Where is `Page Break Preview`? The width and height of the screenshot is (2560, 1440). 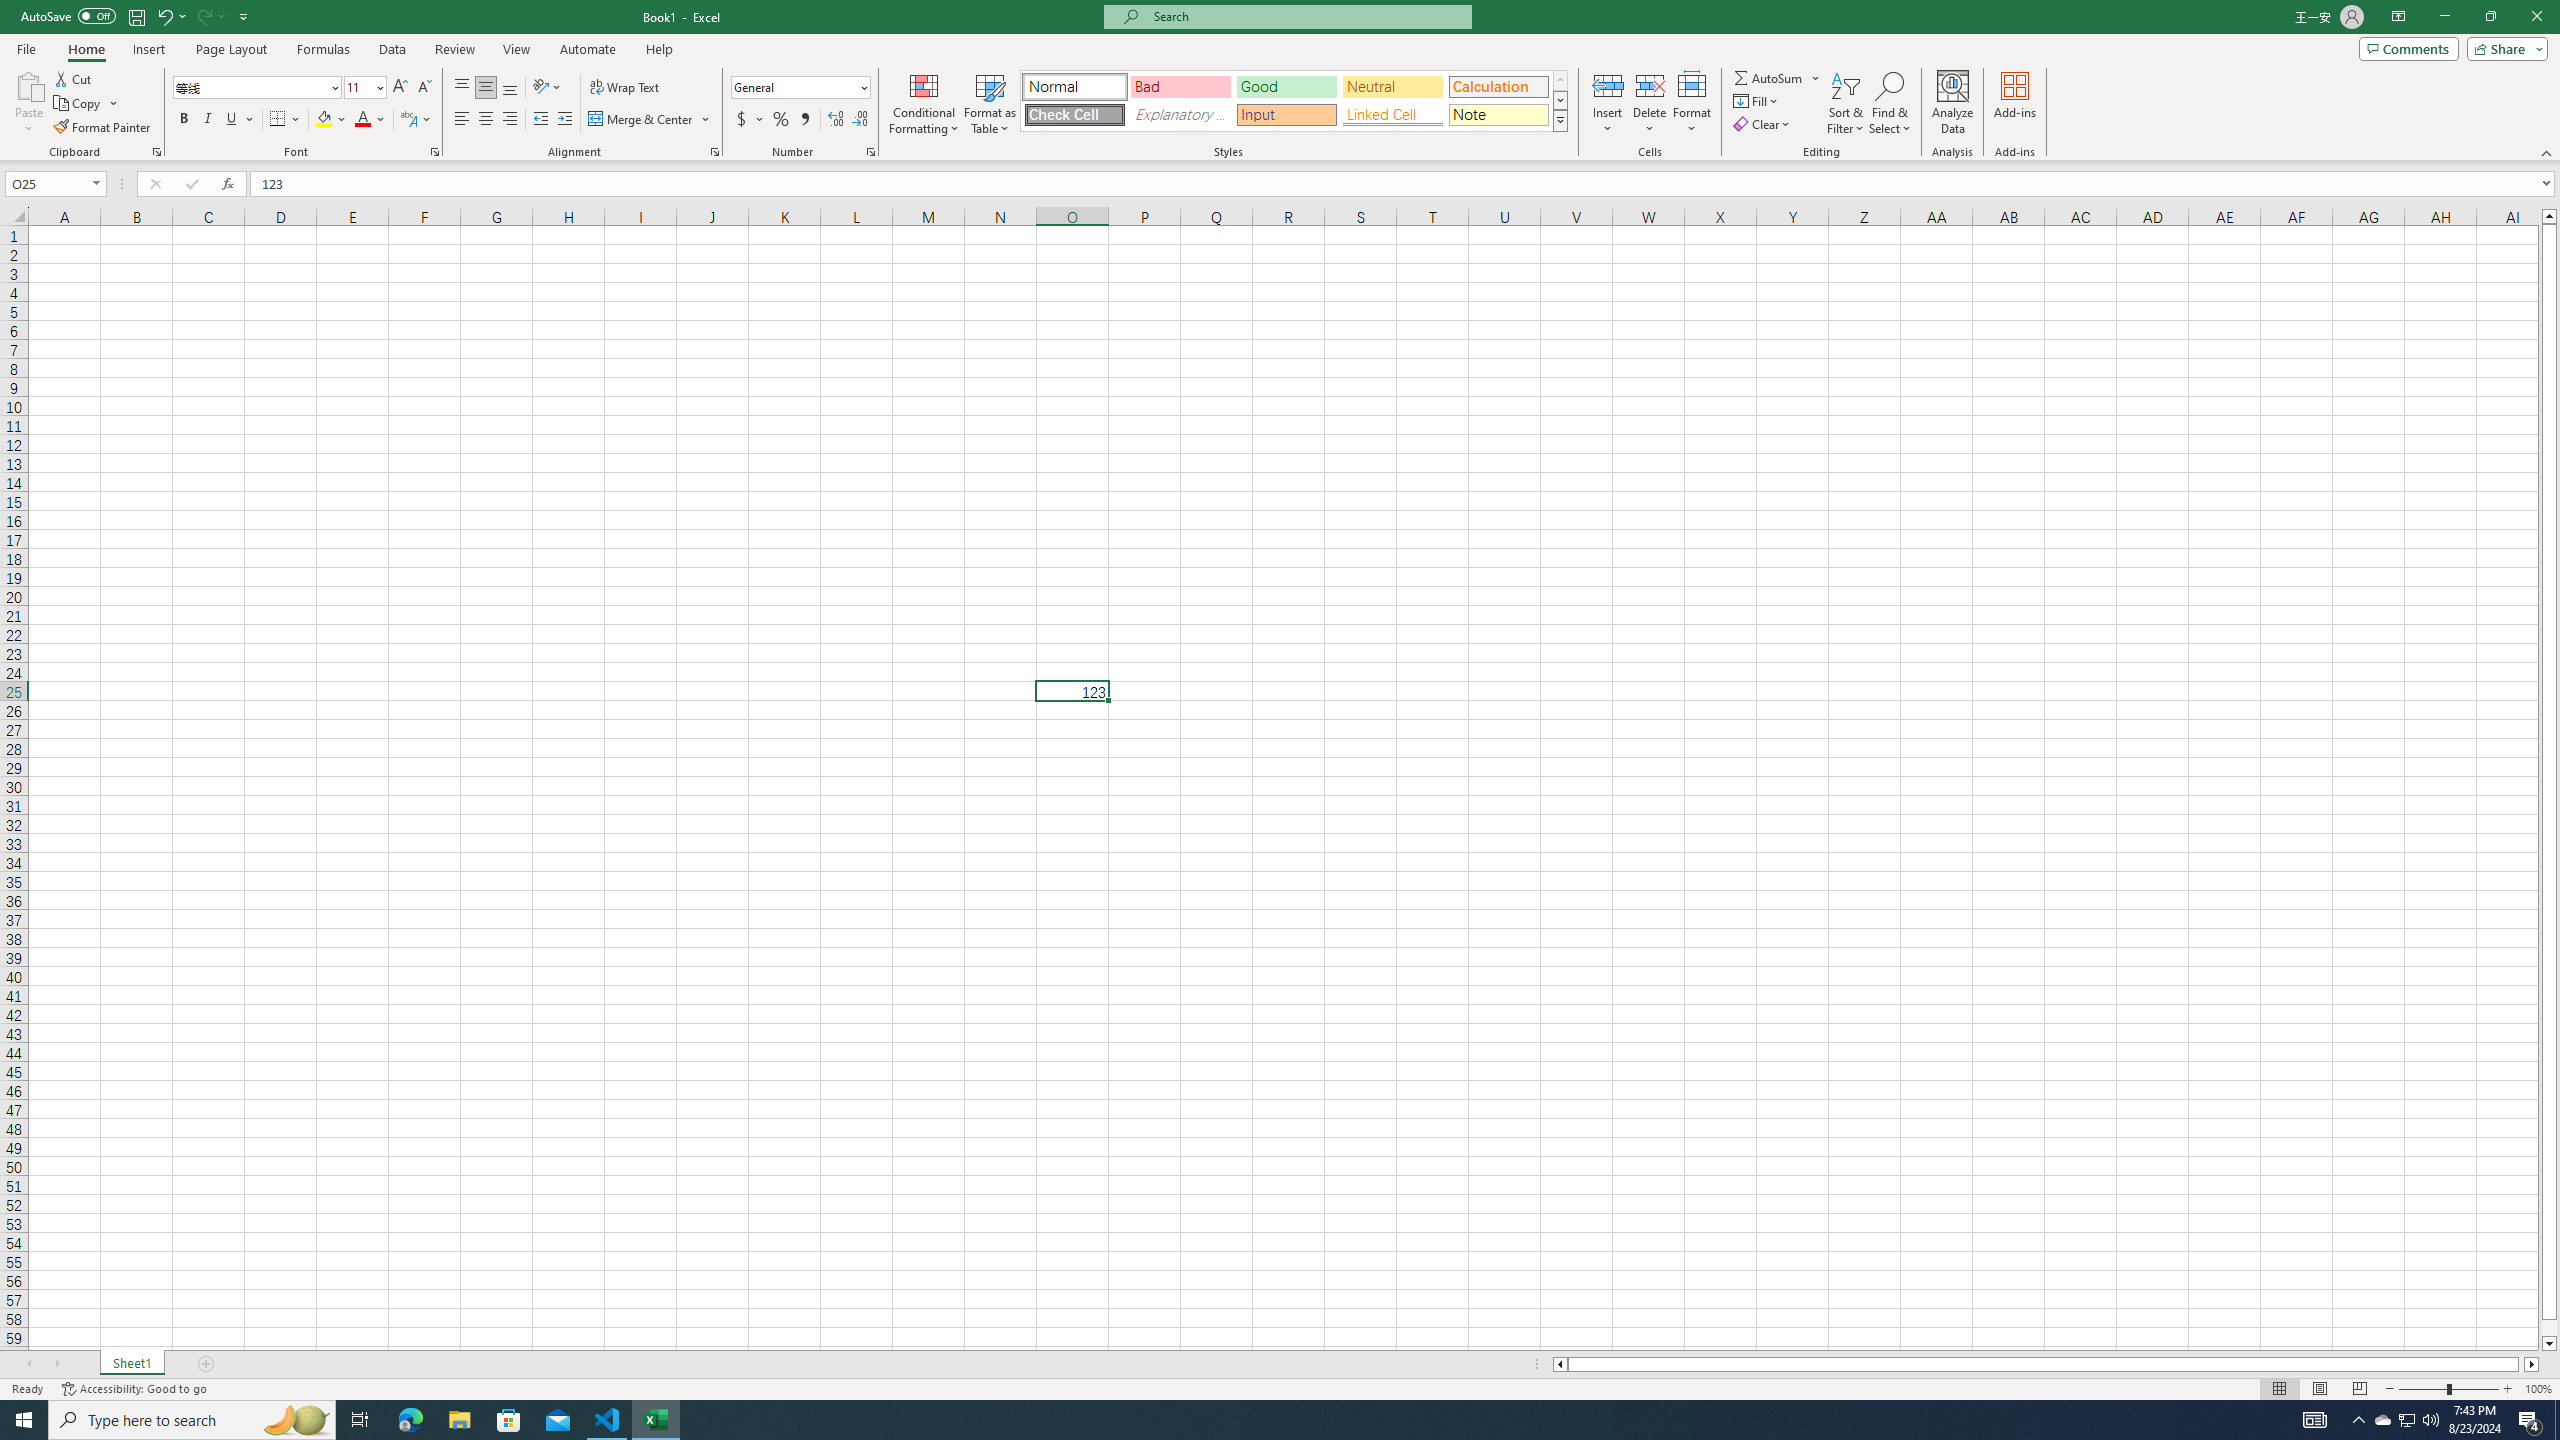
Page Break Preview is located at coordinates (2360, 1389).